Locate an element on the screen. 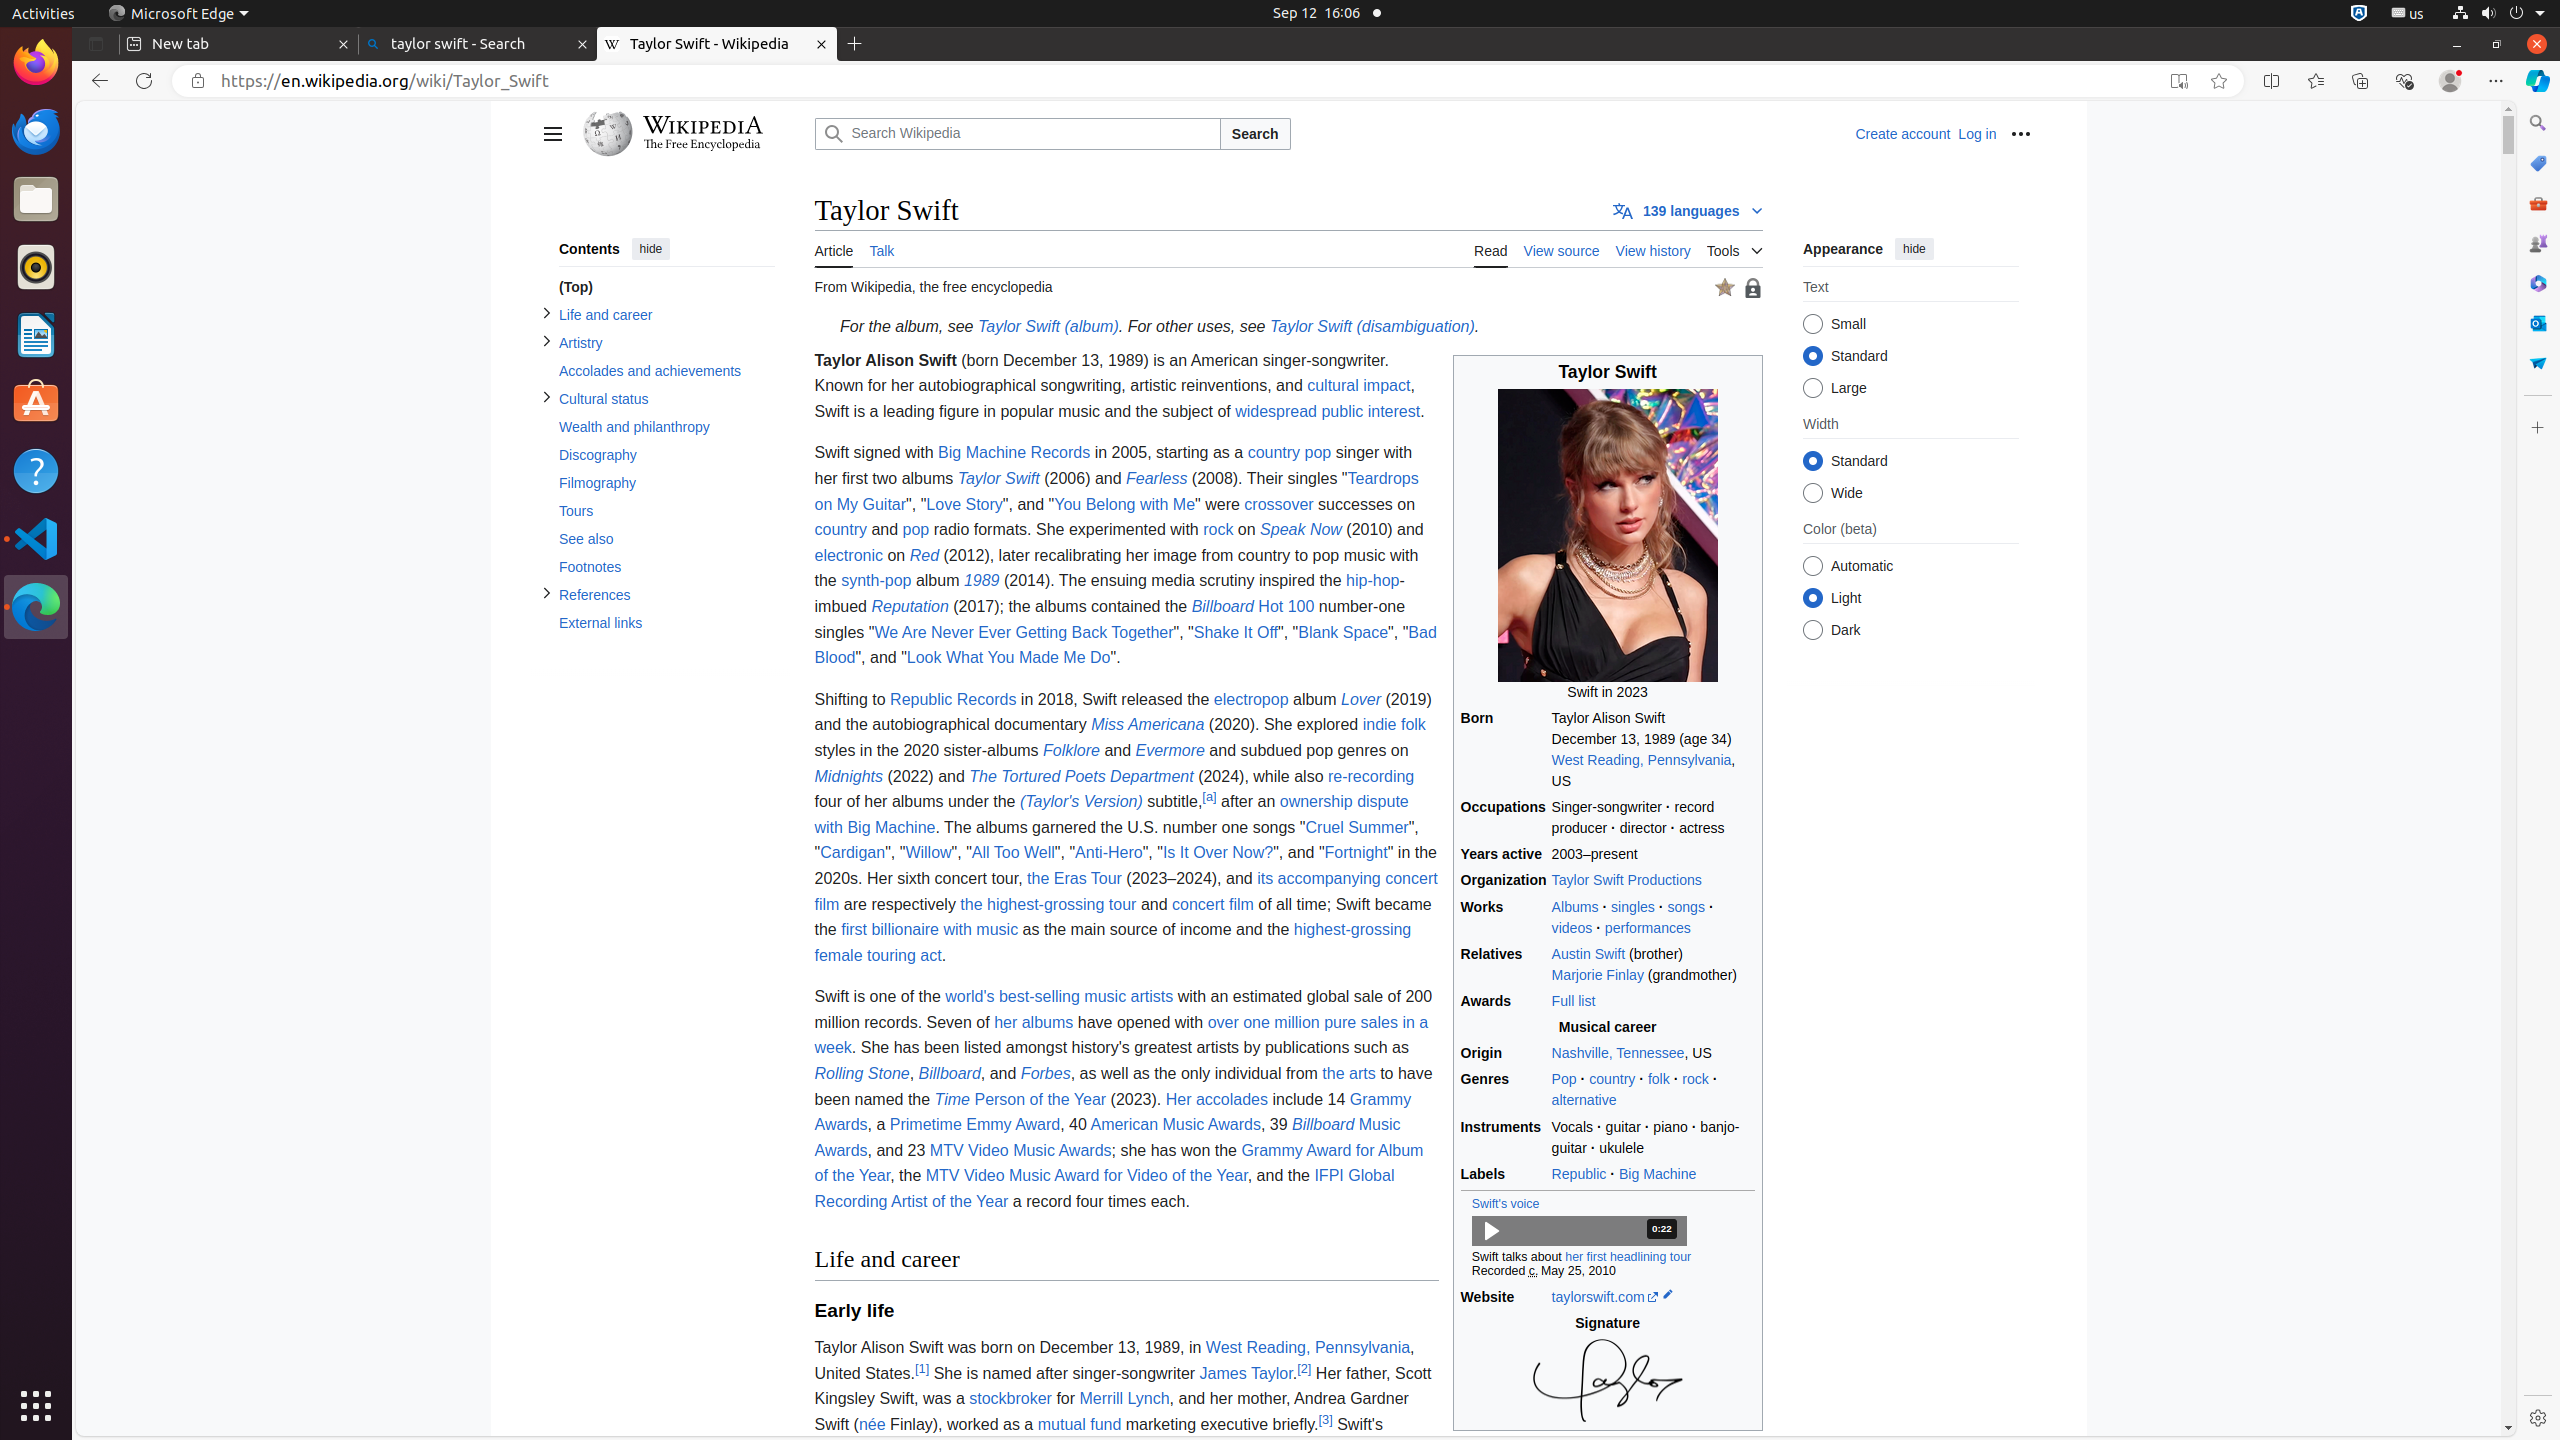 This screenshot has width=2560, height=1440. Look What You Made Me Do is located at coordinates (1008, 658).